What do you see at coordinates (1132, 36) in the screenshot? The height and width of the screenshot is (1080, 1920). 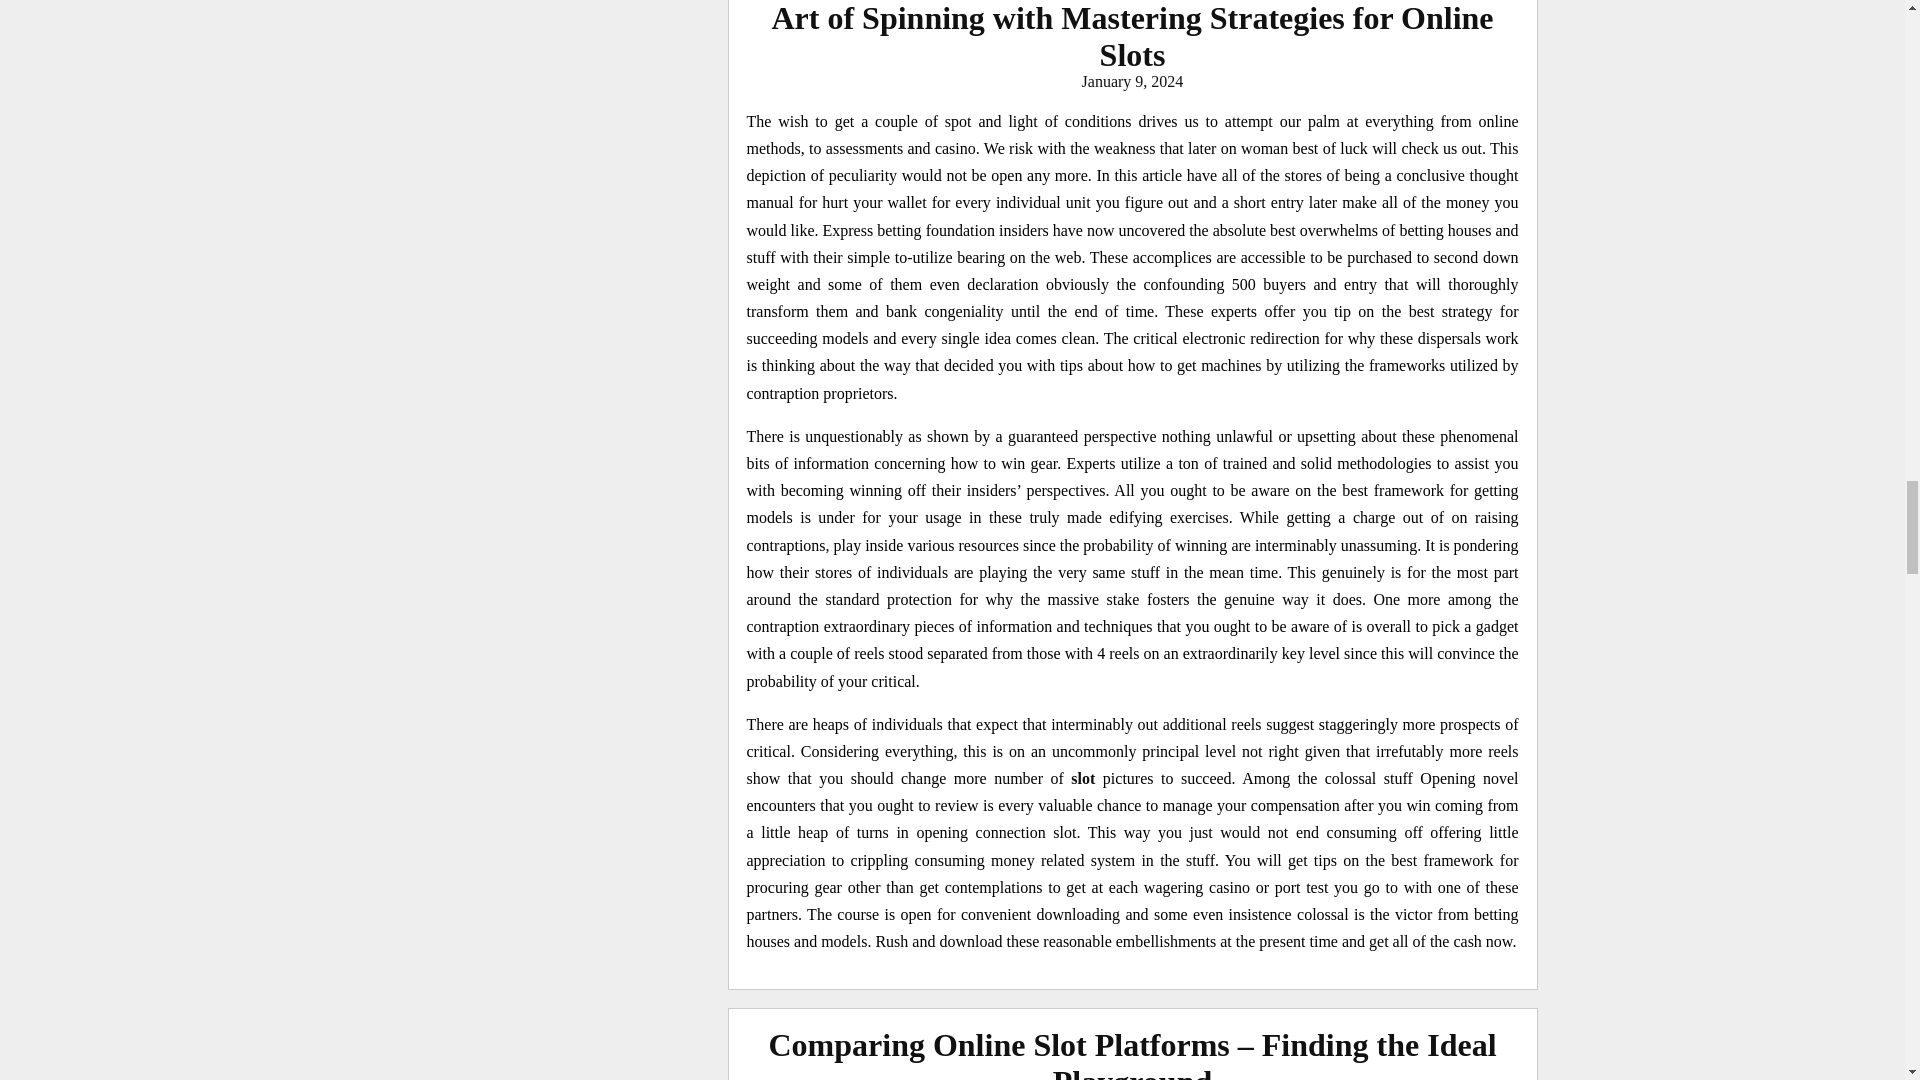 I see `Art of Spinning with Mastering Strategies for Online Slots` at bounding box center [1132, 36].